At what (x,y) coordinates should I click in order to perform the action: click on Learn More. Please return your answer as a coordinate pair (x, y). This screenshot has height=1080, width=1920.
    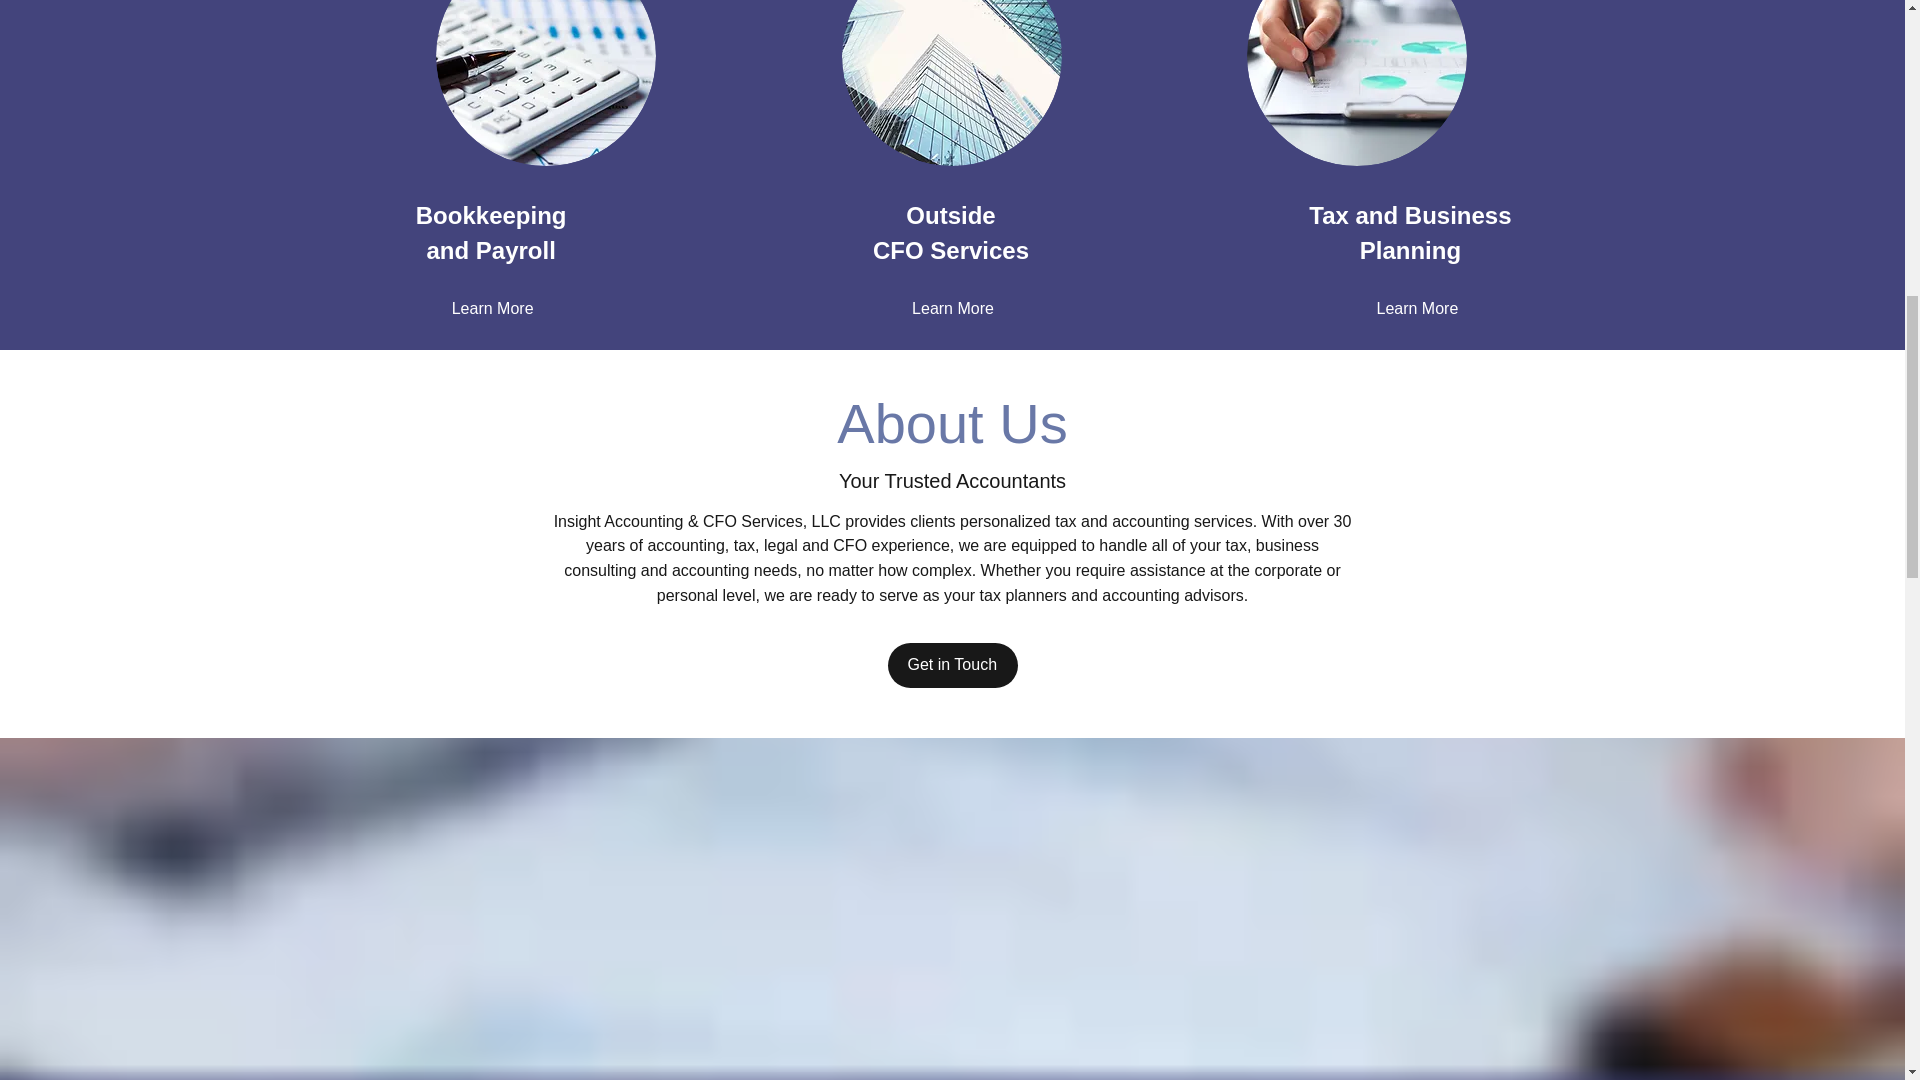
    Looking at the image, I should click on (1416, 309).